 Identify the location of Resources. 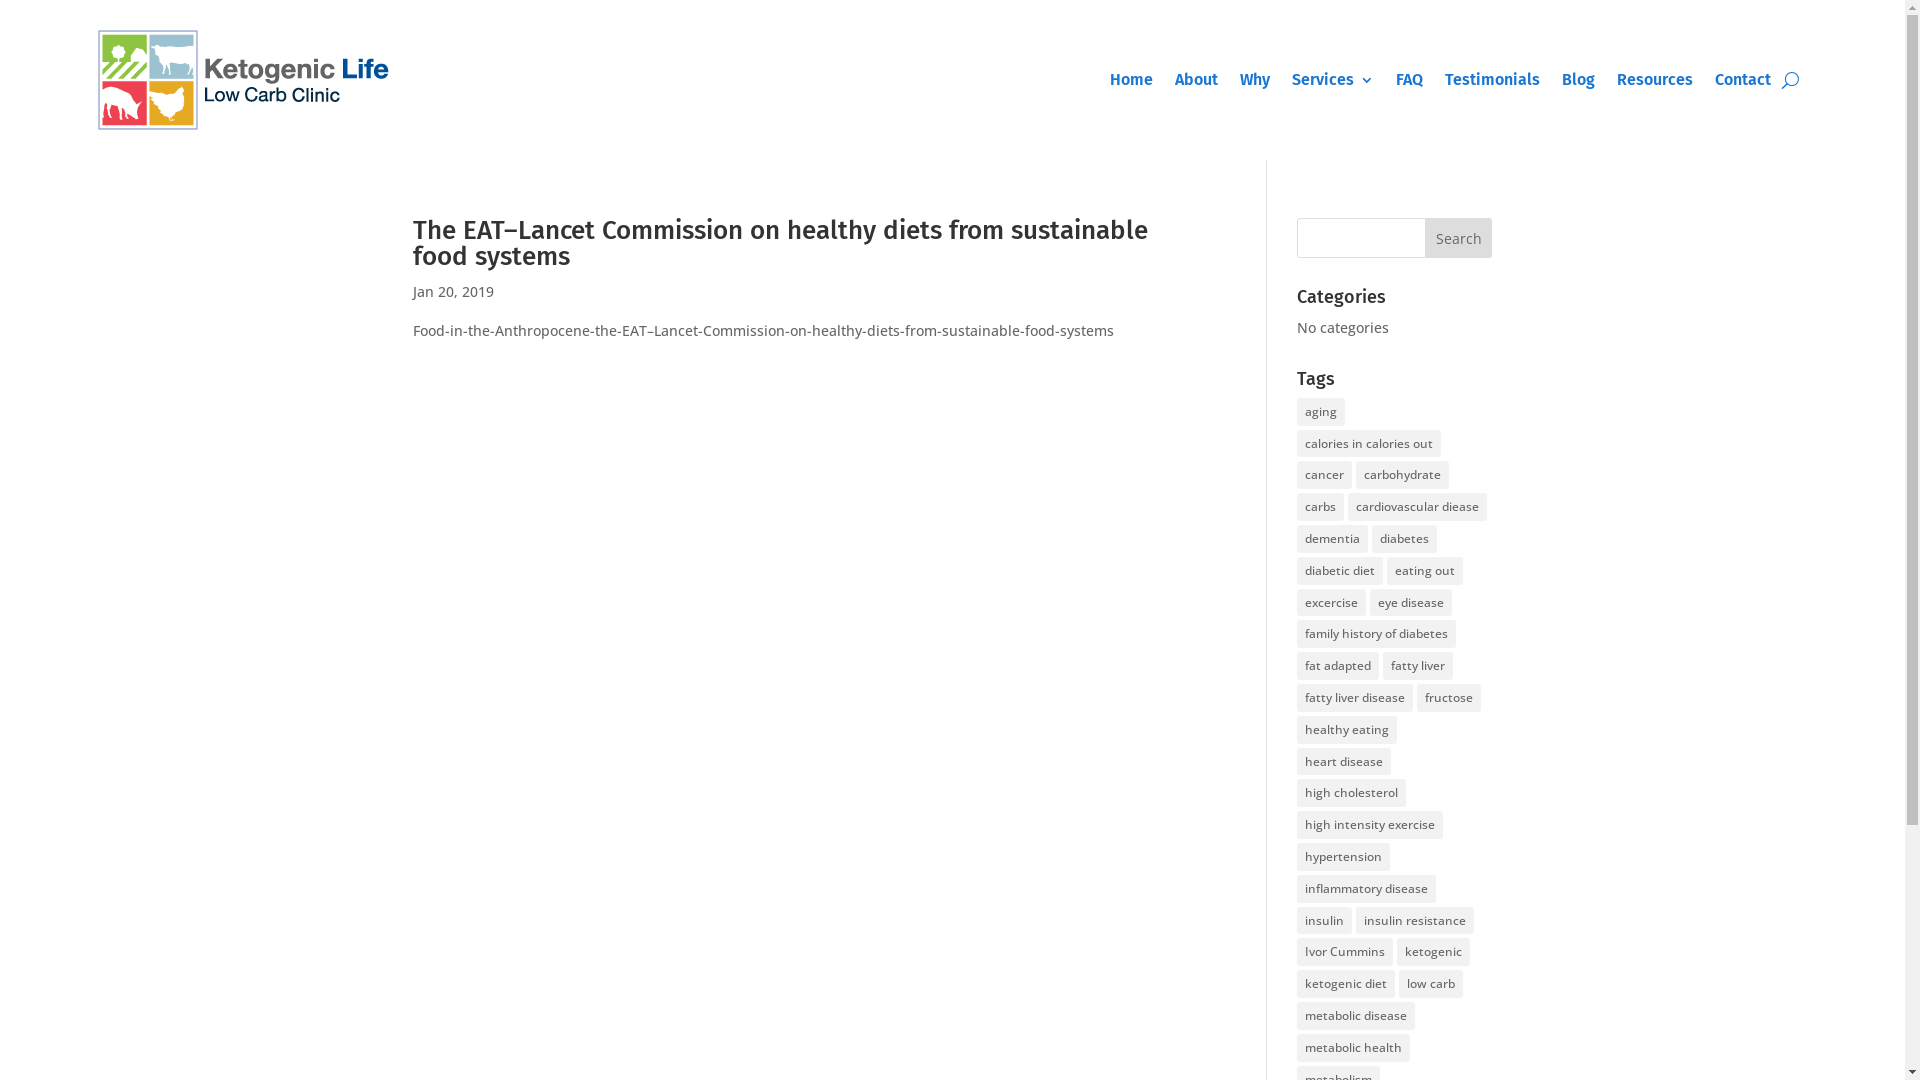
(1655, 80).